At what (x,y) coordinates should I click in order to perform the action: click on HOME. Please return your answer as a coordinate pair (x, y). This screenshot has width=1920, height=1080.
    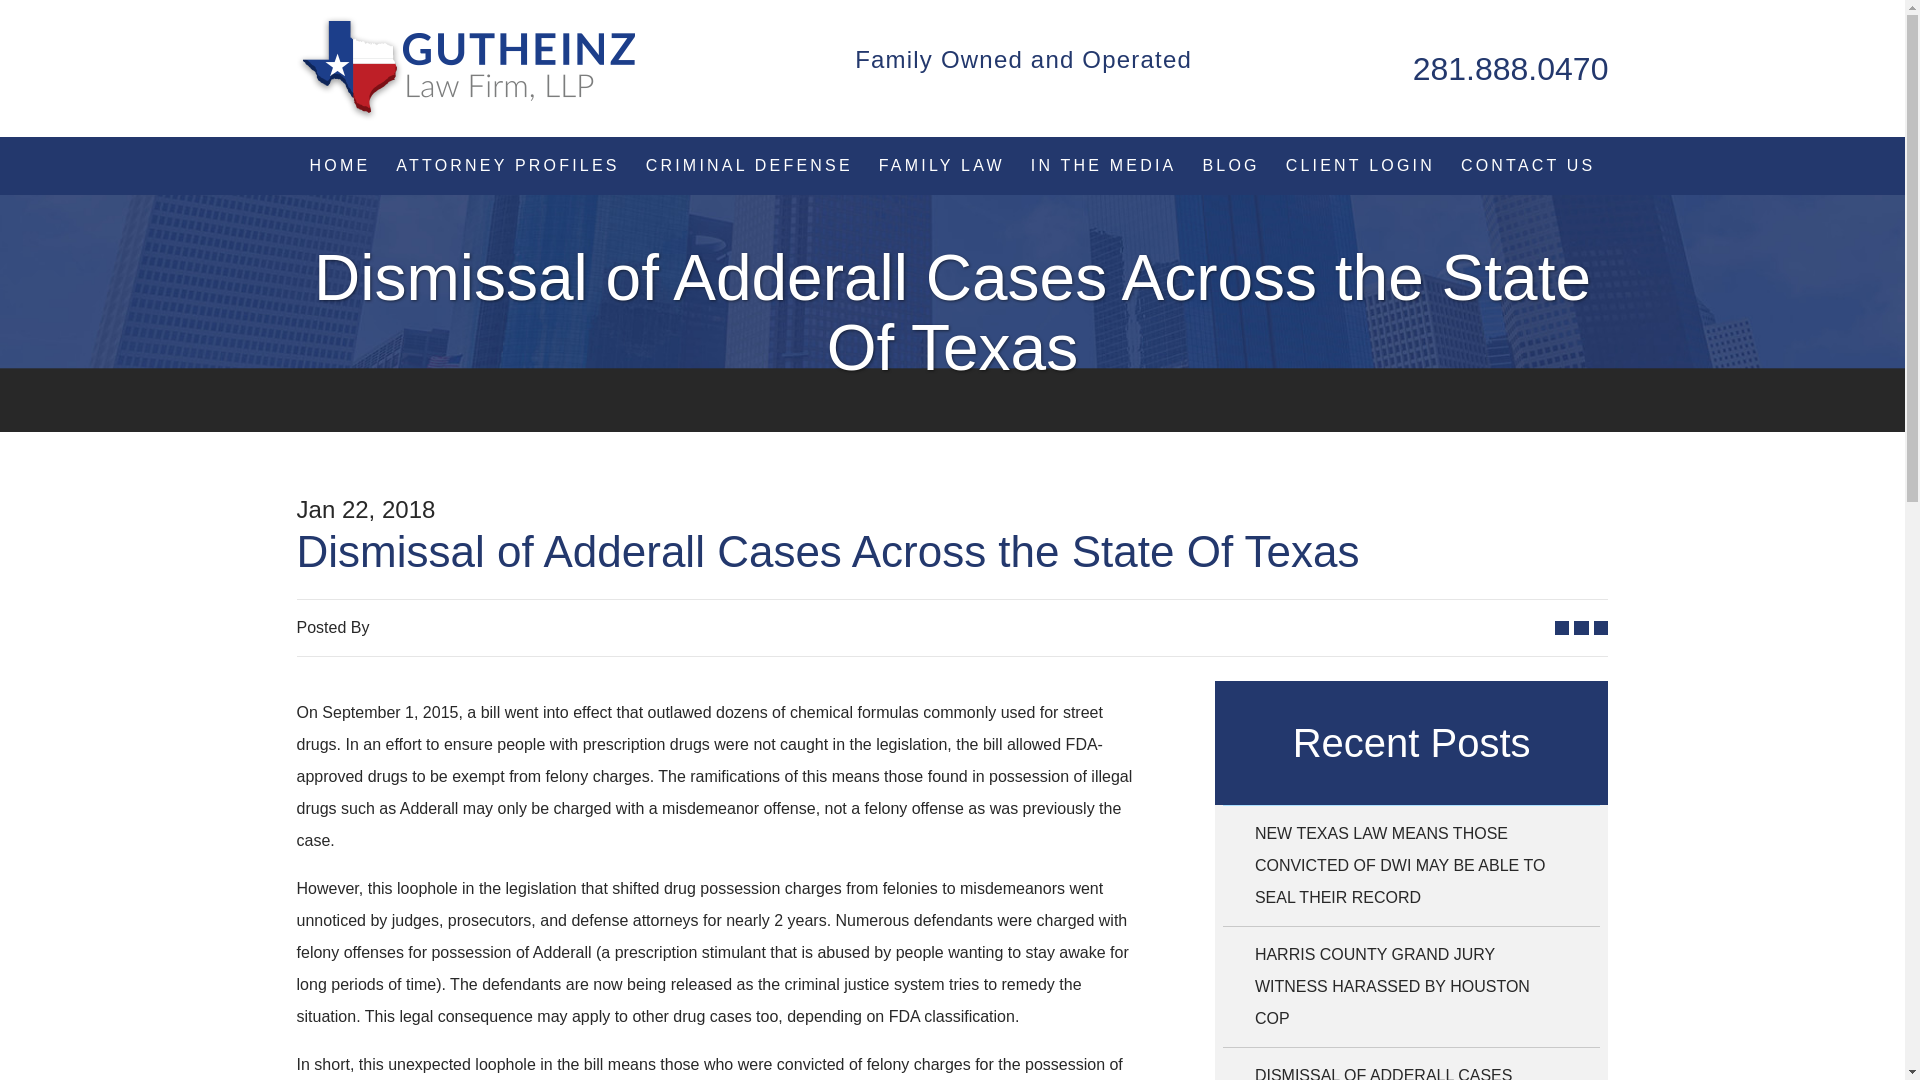
    Looking at the image, I should click on (340, 166).